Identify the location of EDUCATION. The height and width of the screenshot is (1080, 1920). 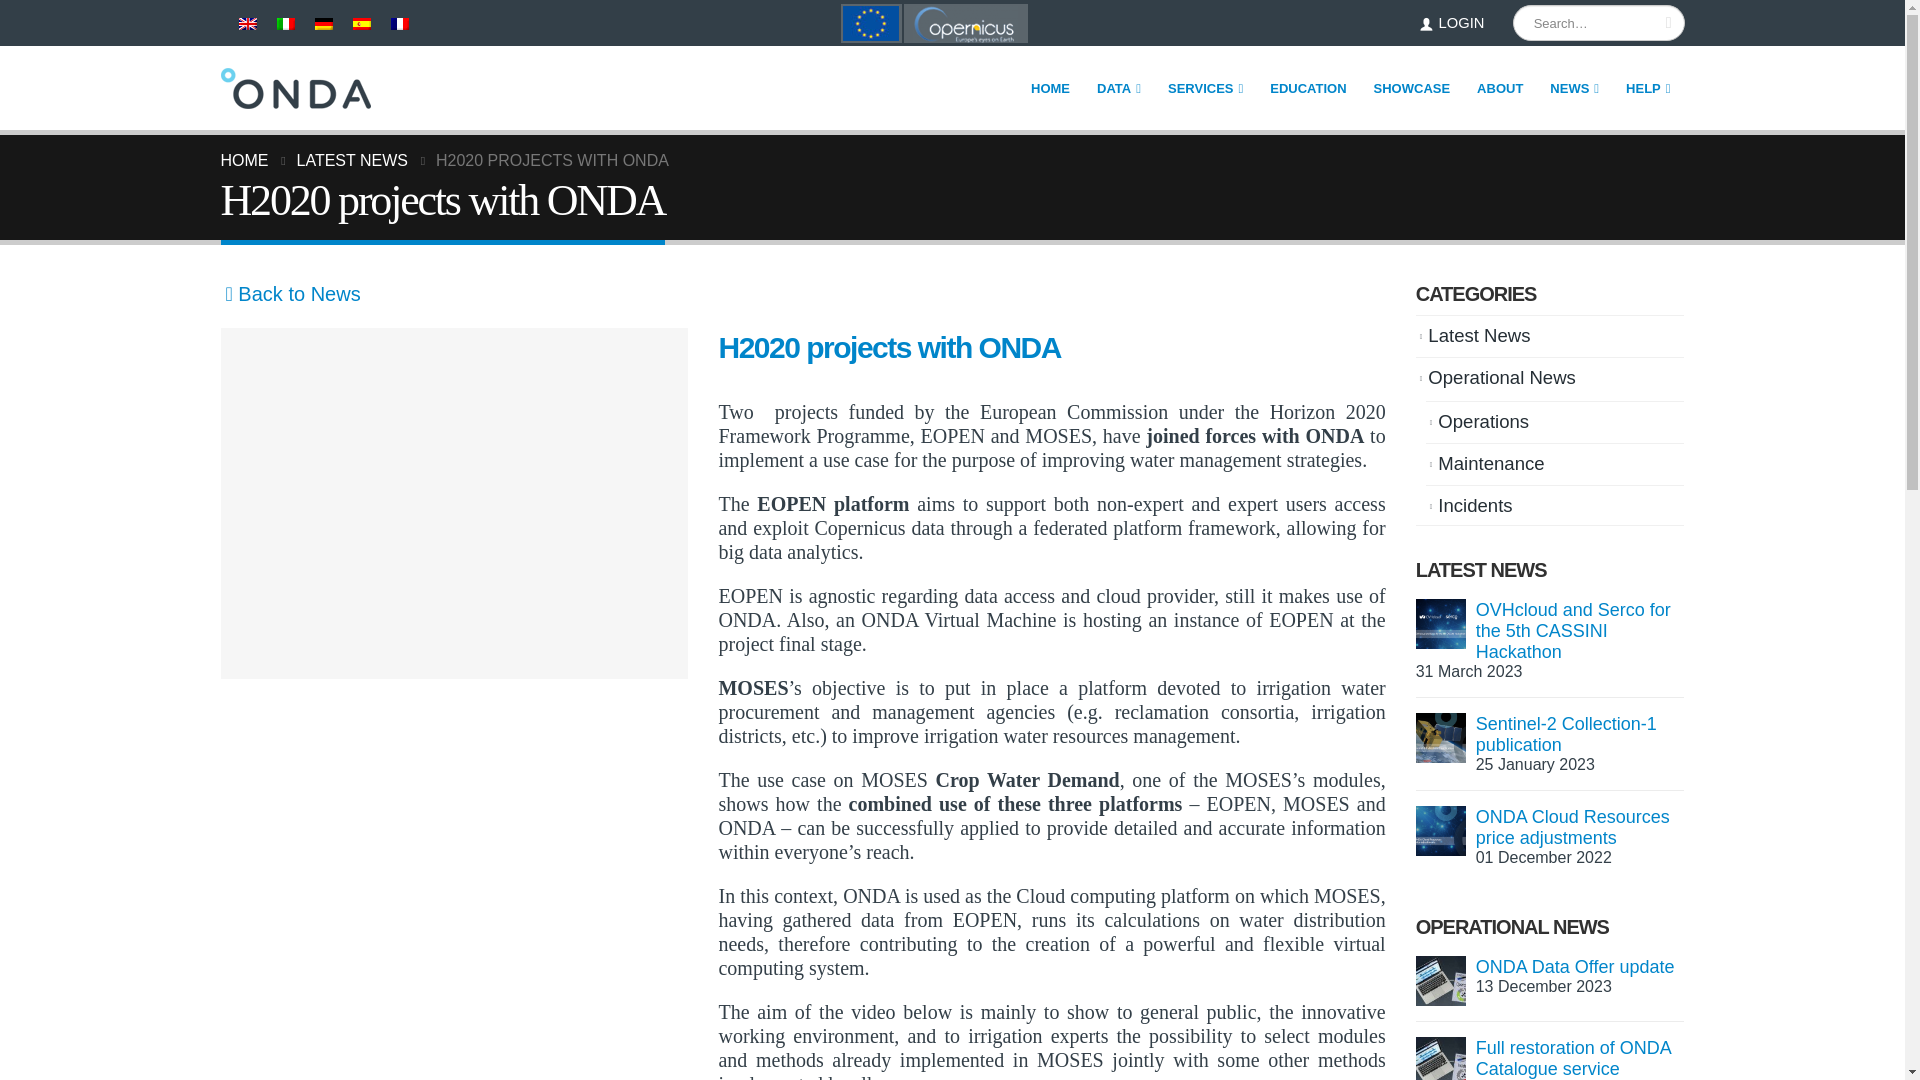
(1308, 88).